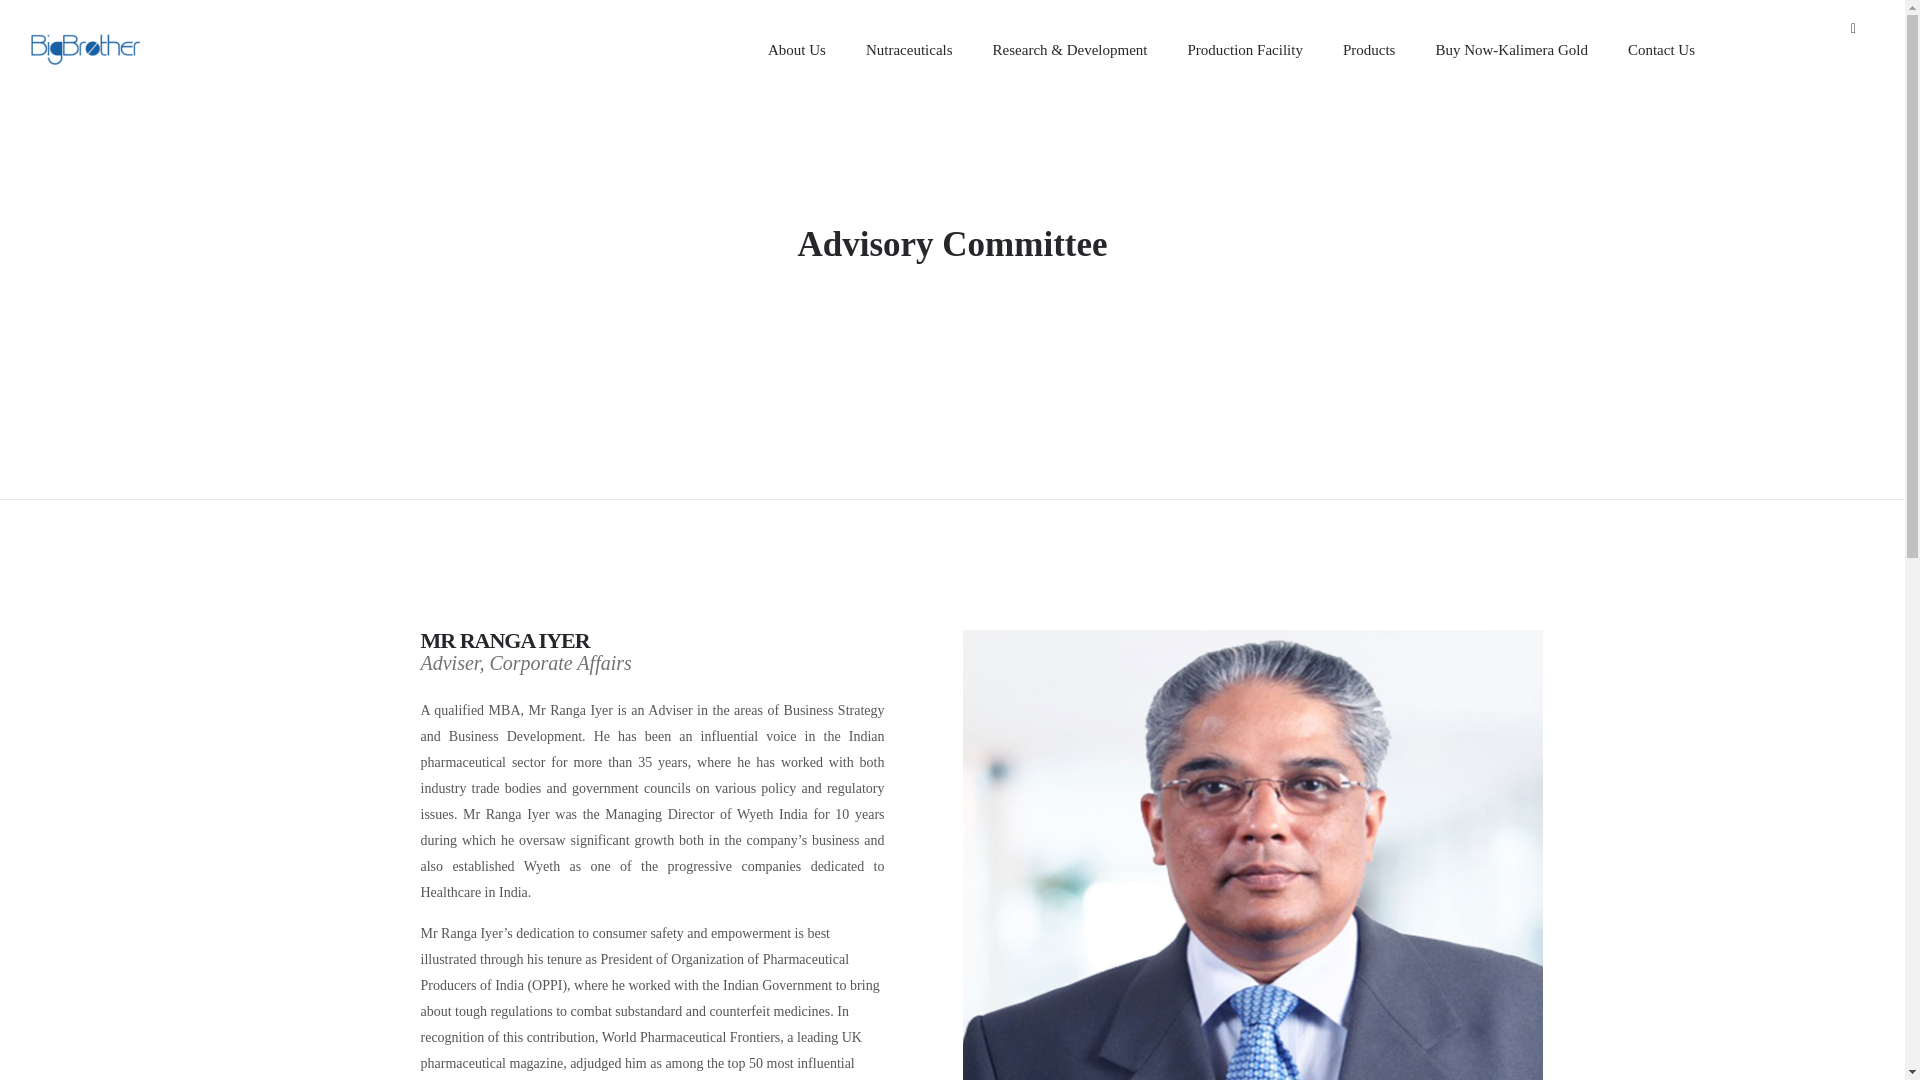 Image resolution: width=1920 pixels, height=1080 pixels. What do you see at coordinates (1661, 50) in the screenshot?
I see `Contact Us` at bounding box center [1661, 50].